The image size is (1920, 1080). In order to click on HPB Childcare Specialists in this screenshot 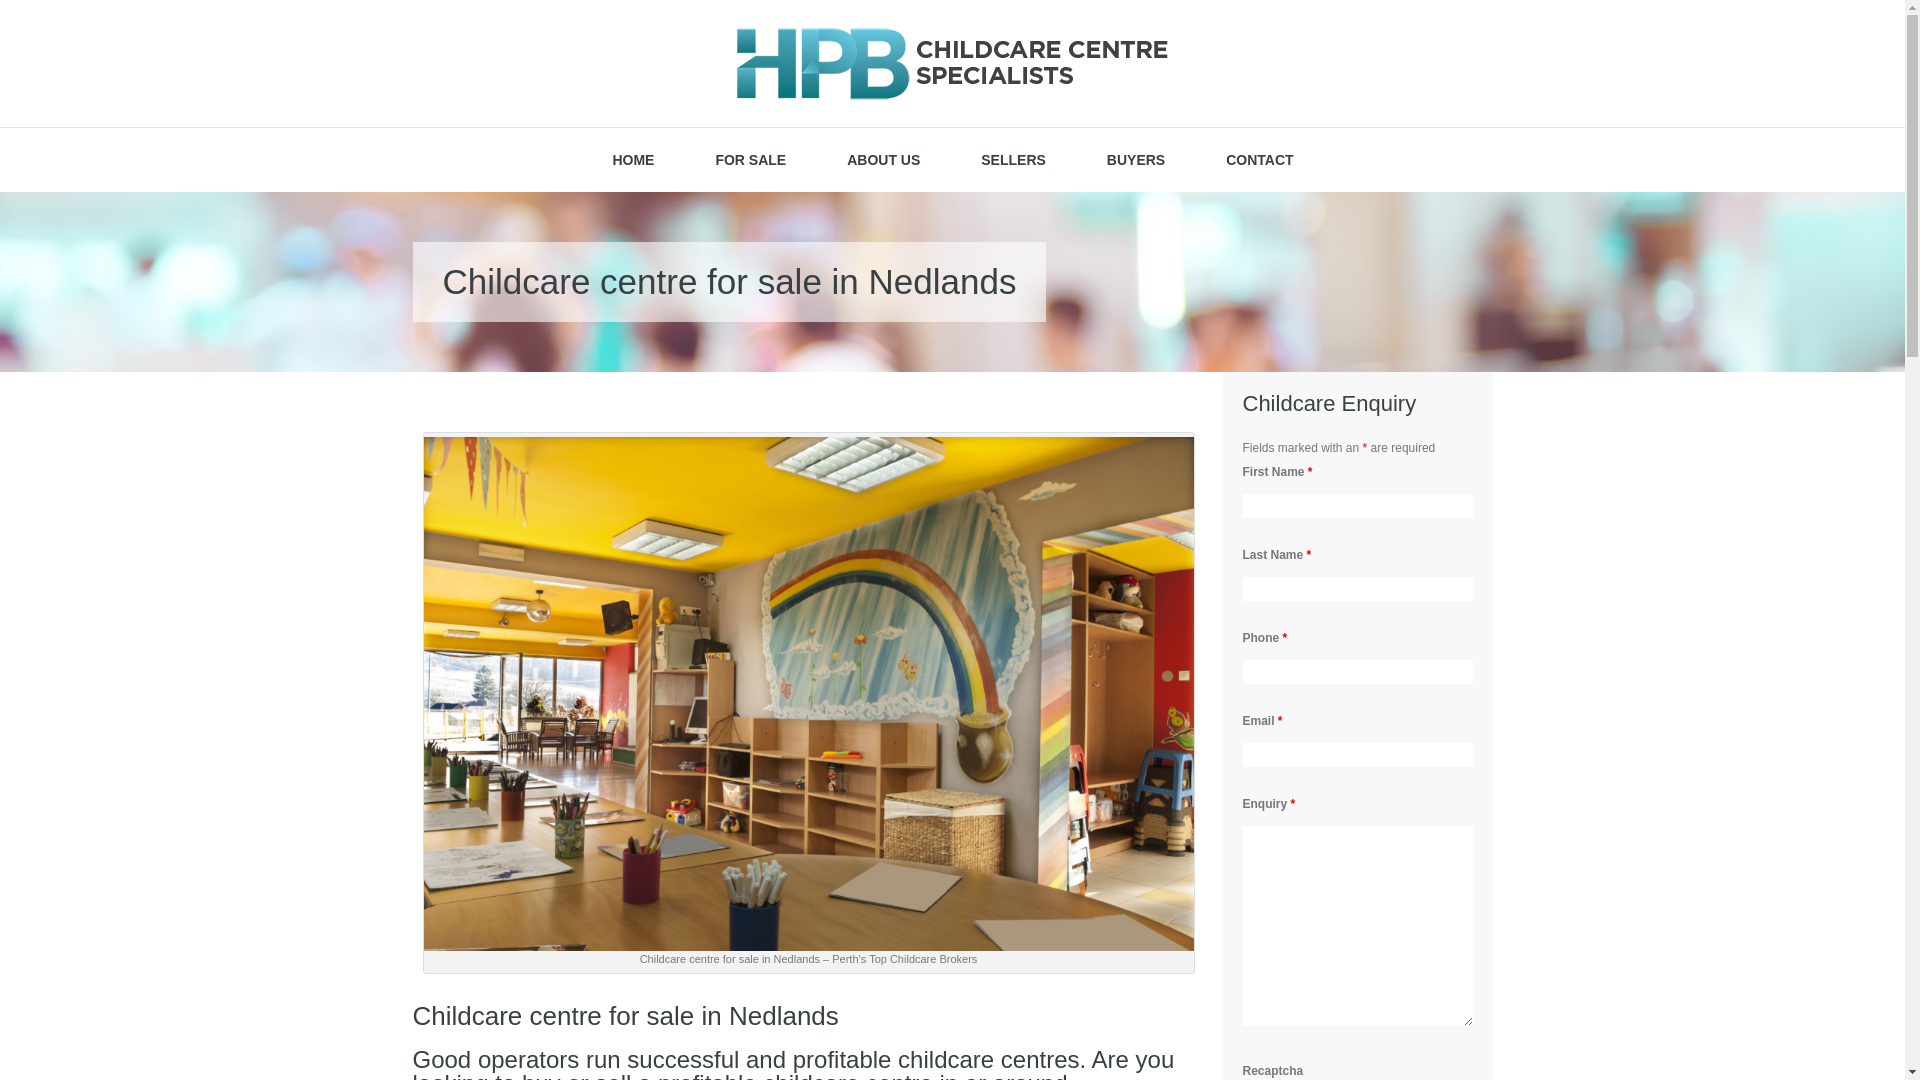, I will do `click(953, 64)`.